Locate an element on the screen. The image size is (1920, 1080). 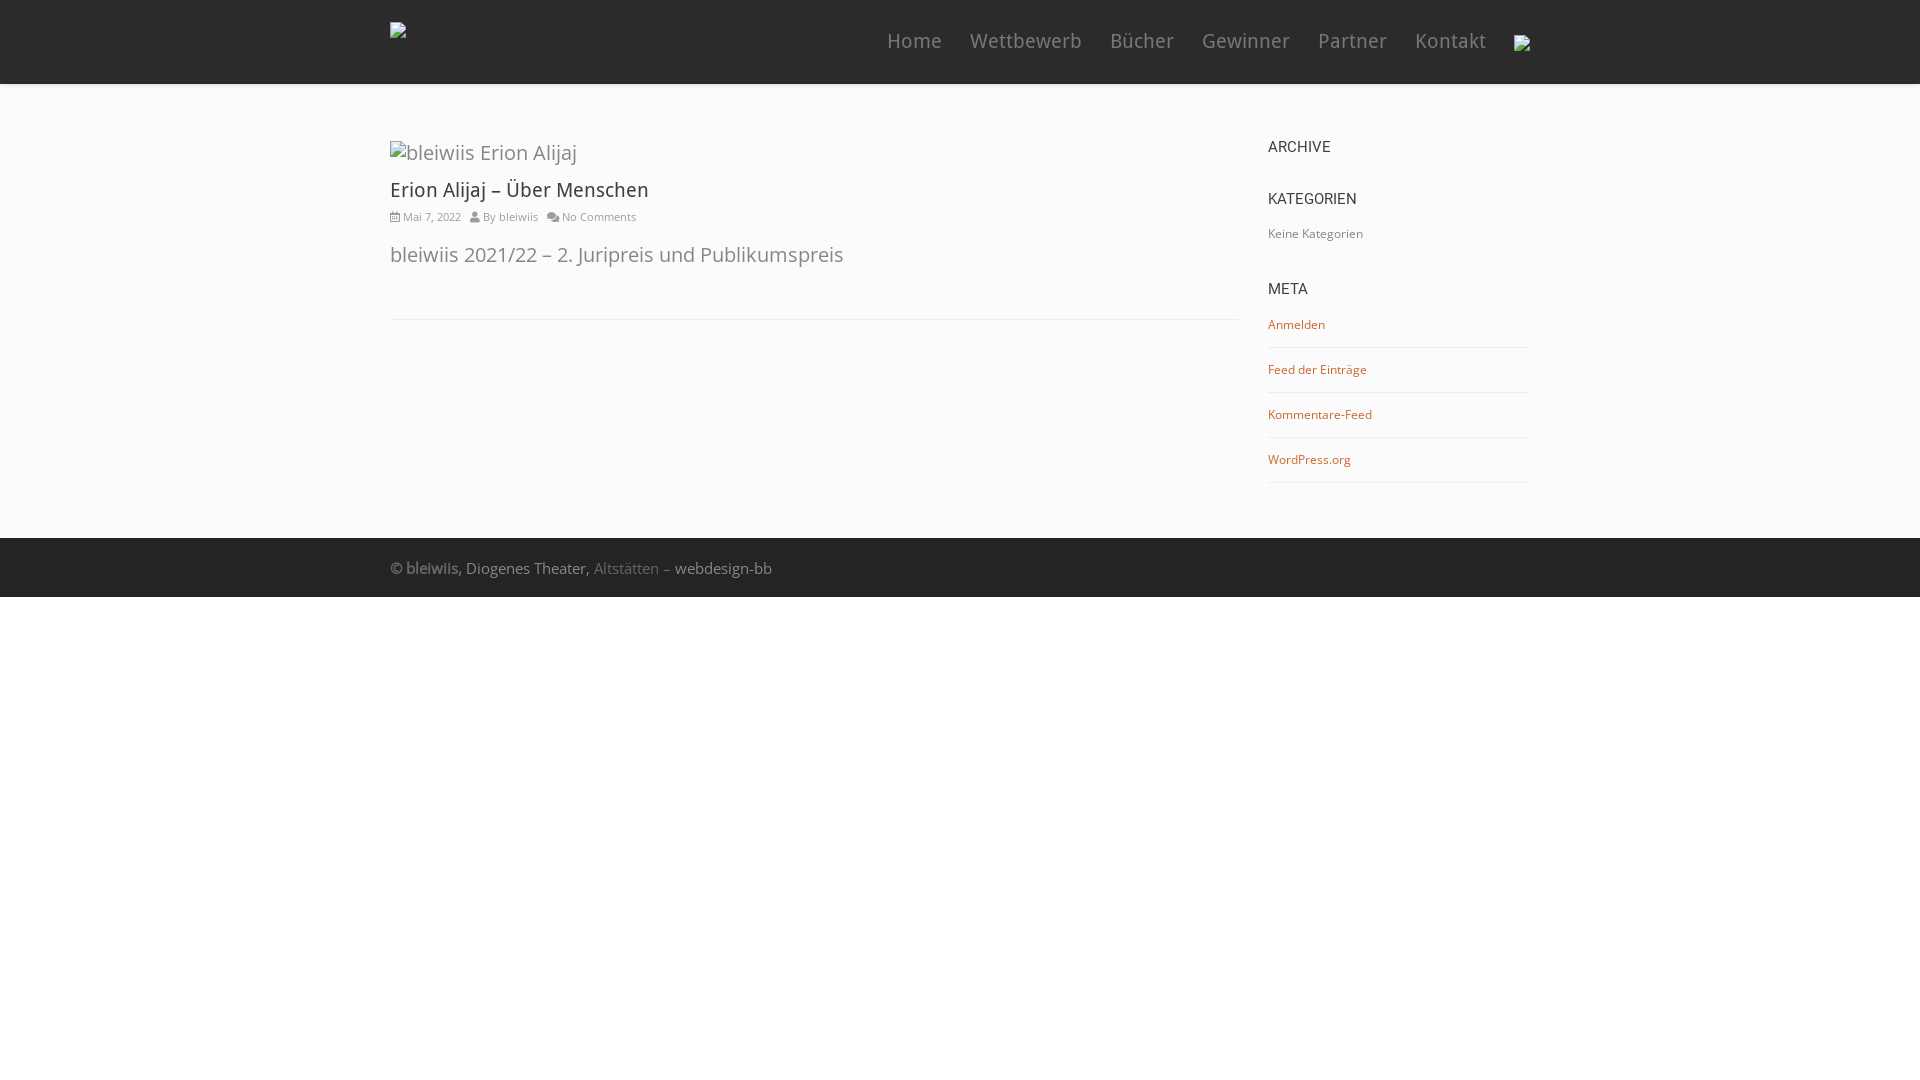
Partner is located at coordinates (1352, 42).